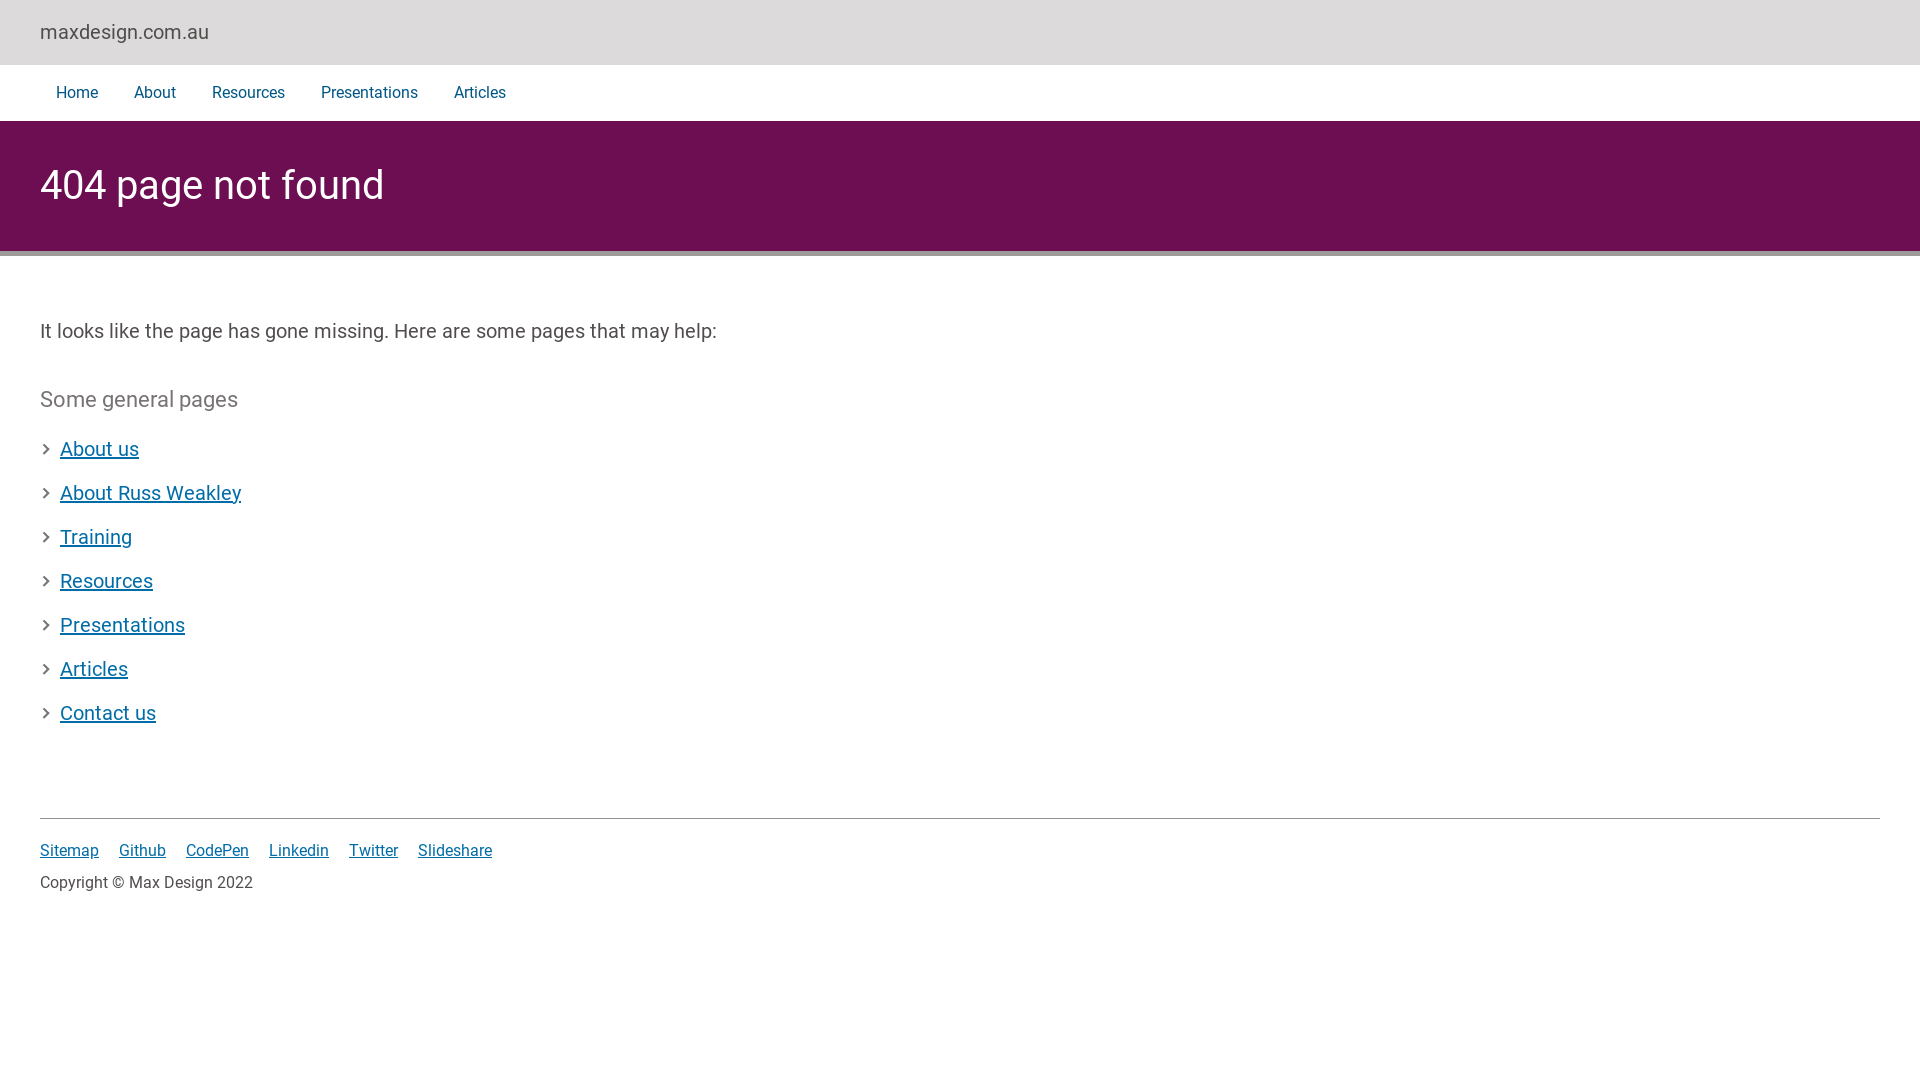  I want to click on About us, so click(90, 449).